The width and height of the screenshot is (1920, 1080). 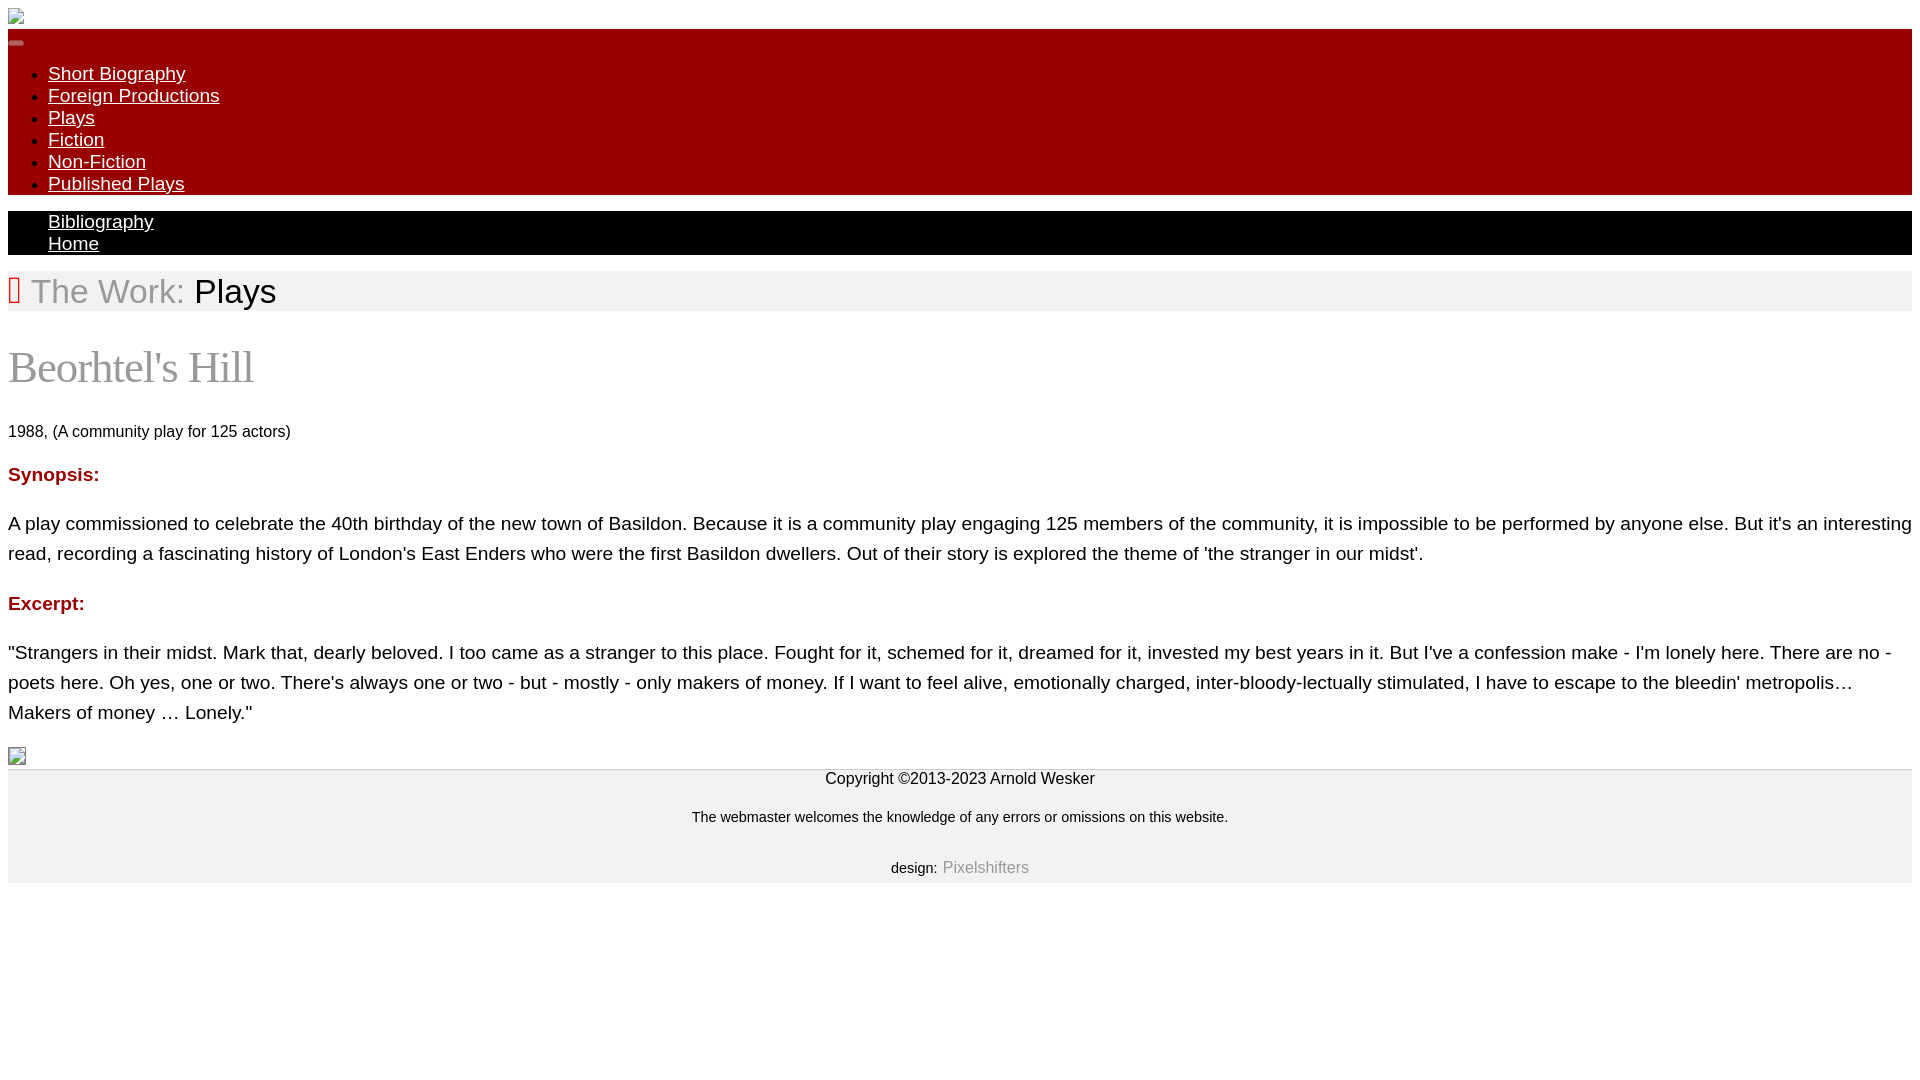 I want to click on Fiction, so click(x=76, y=139).